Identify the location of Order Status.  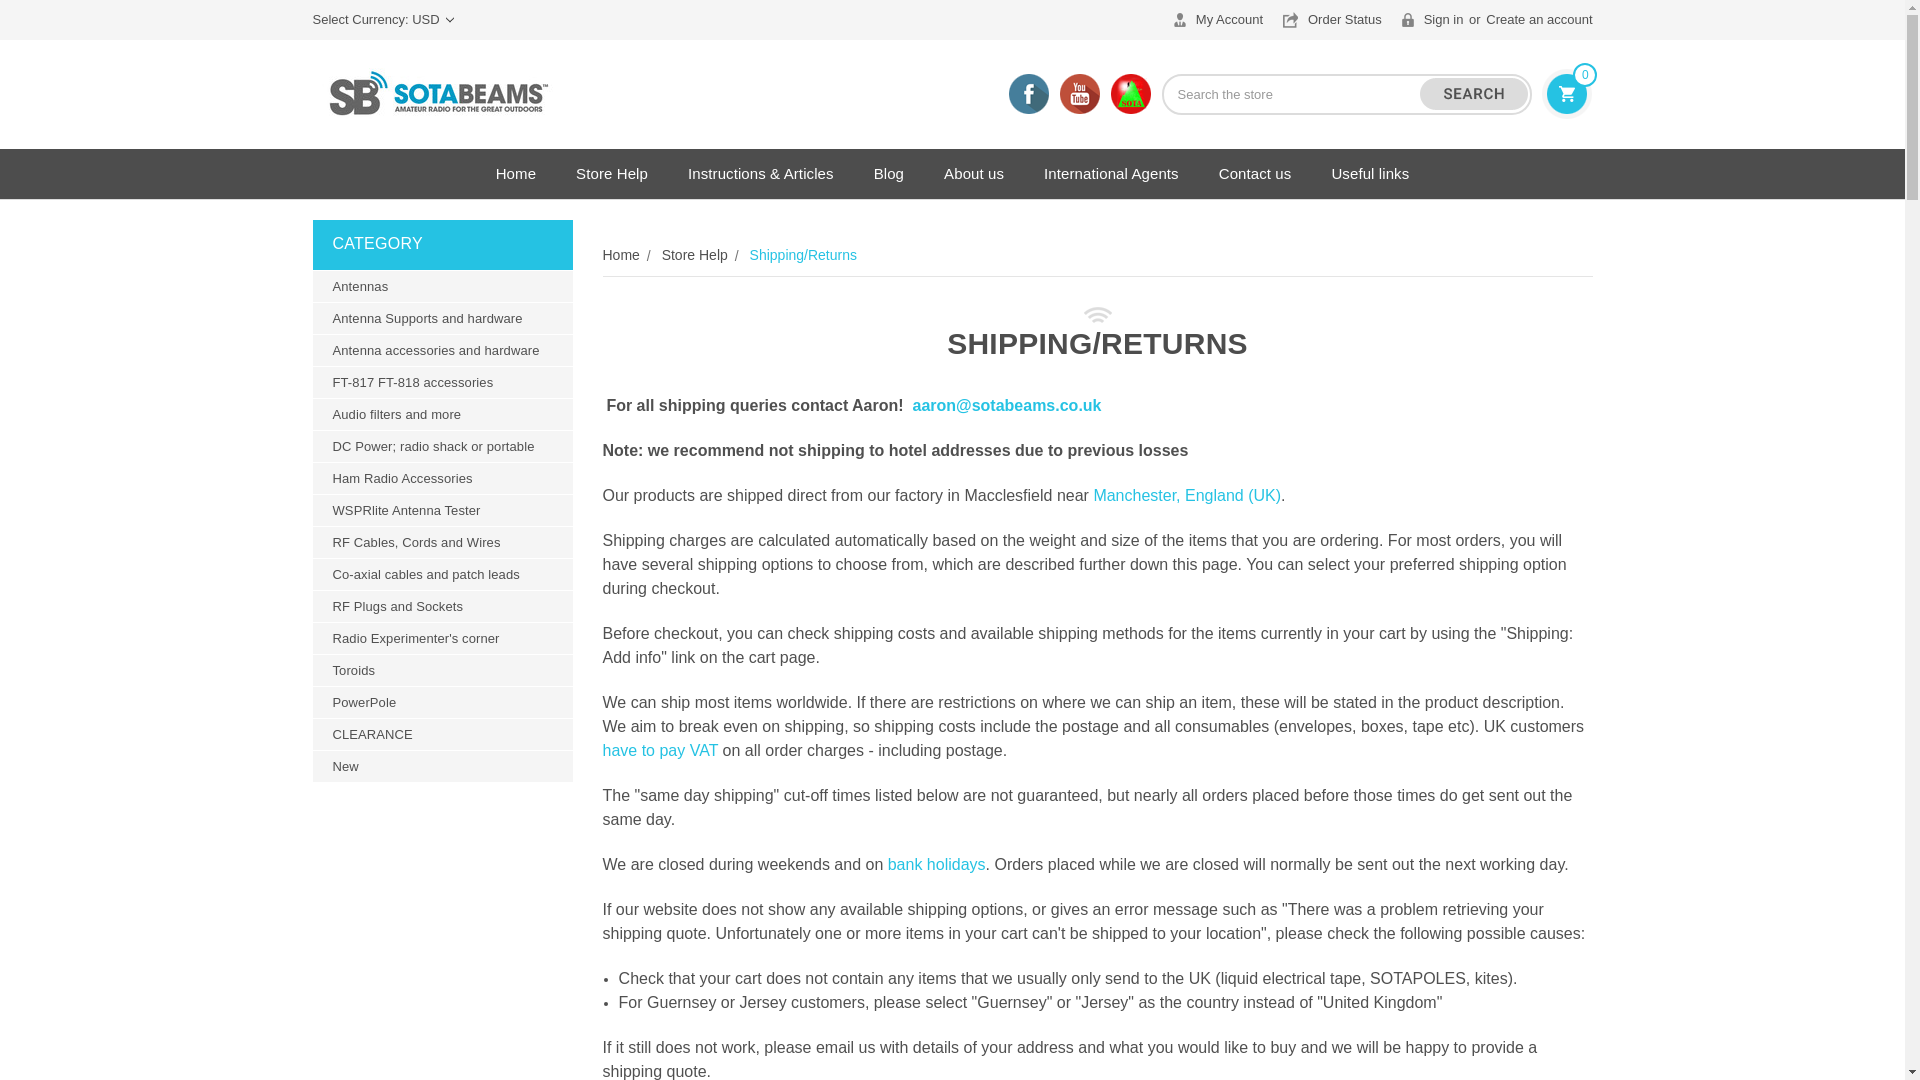
(1332, 20).